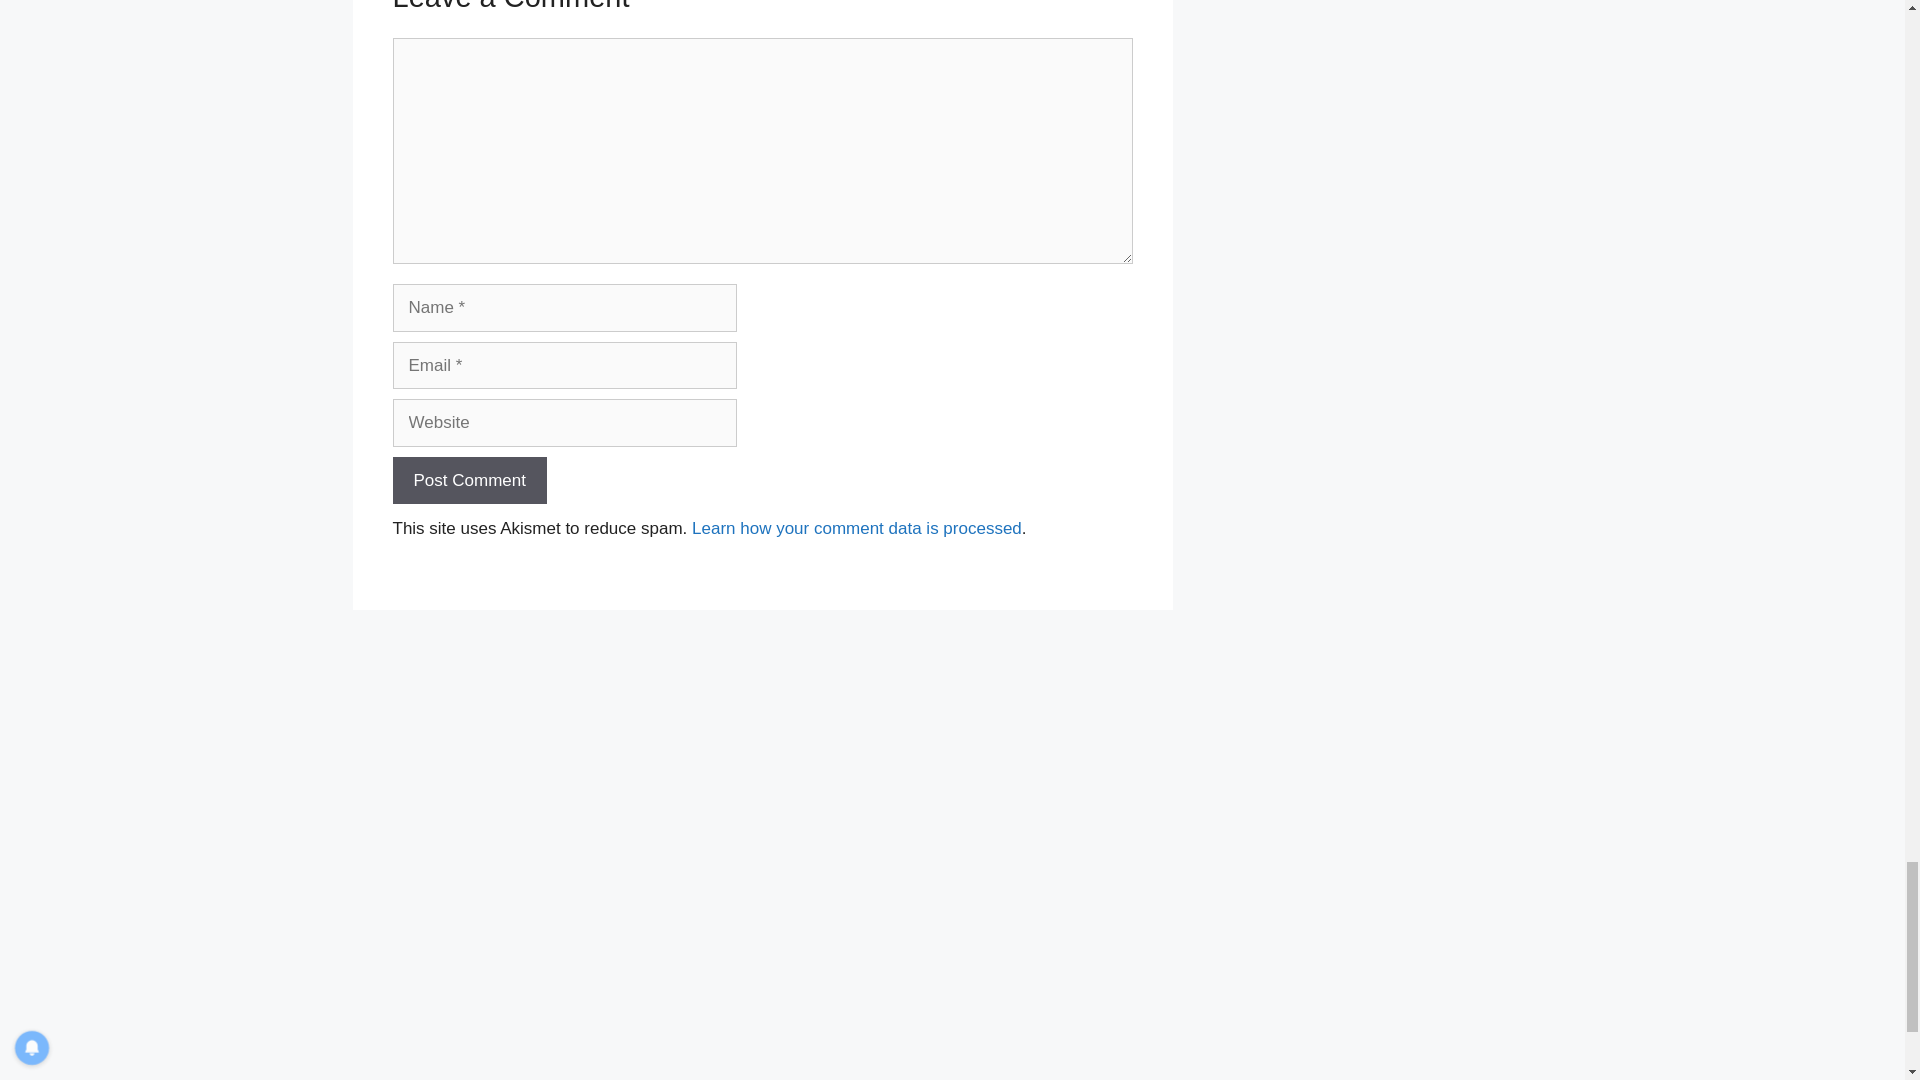 The height and width of the screenshot is (1080, 1920). What do you see at coordinates (856, 528) in the screenshot?
I see `Learn how your comment data is processed` at bounding box center [856, 528].